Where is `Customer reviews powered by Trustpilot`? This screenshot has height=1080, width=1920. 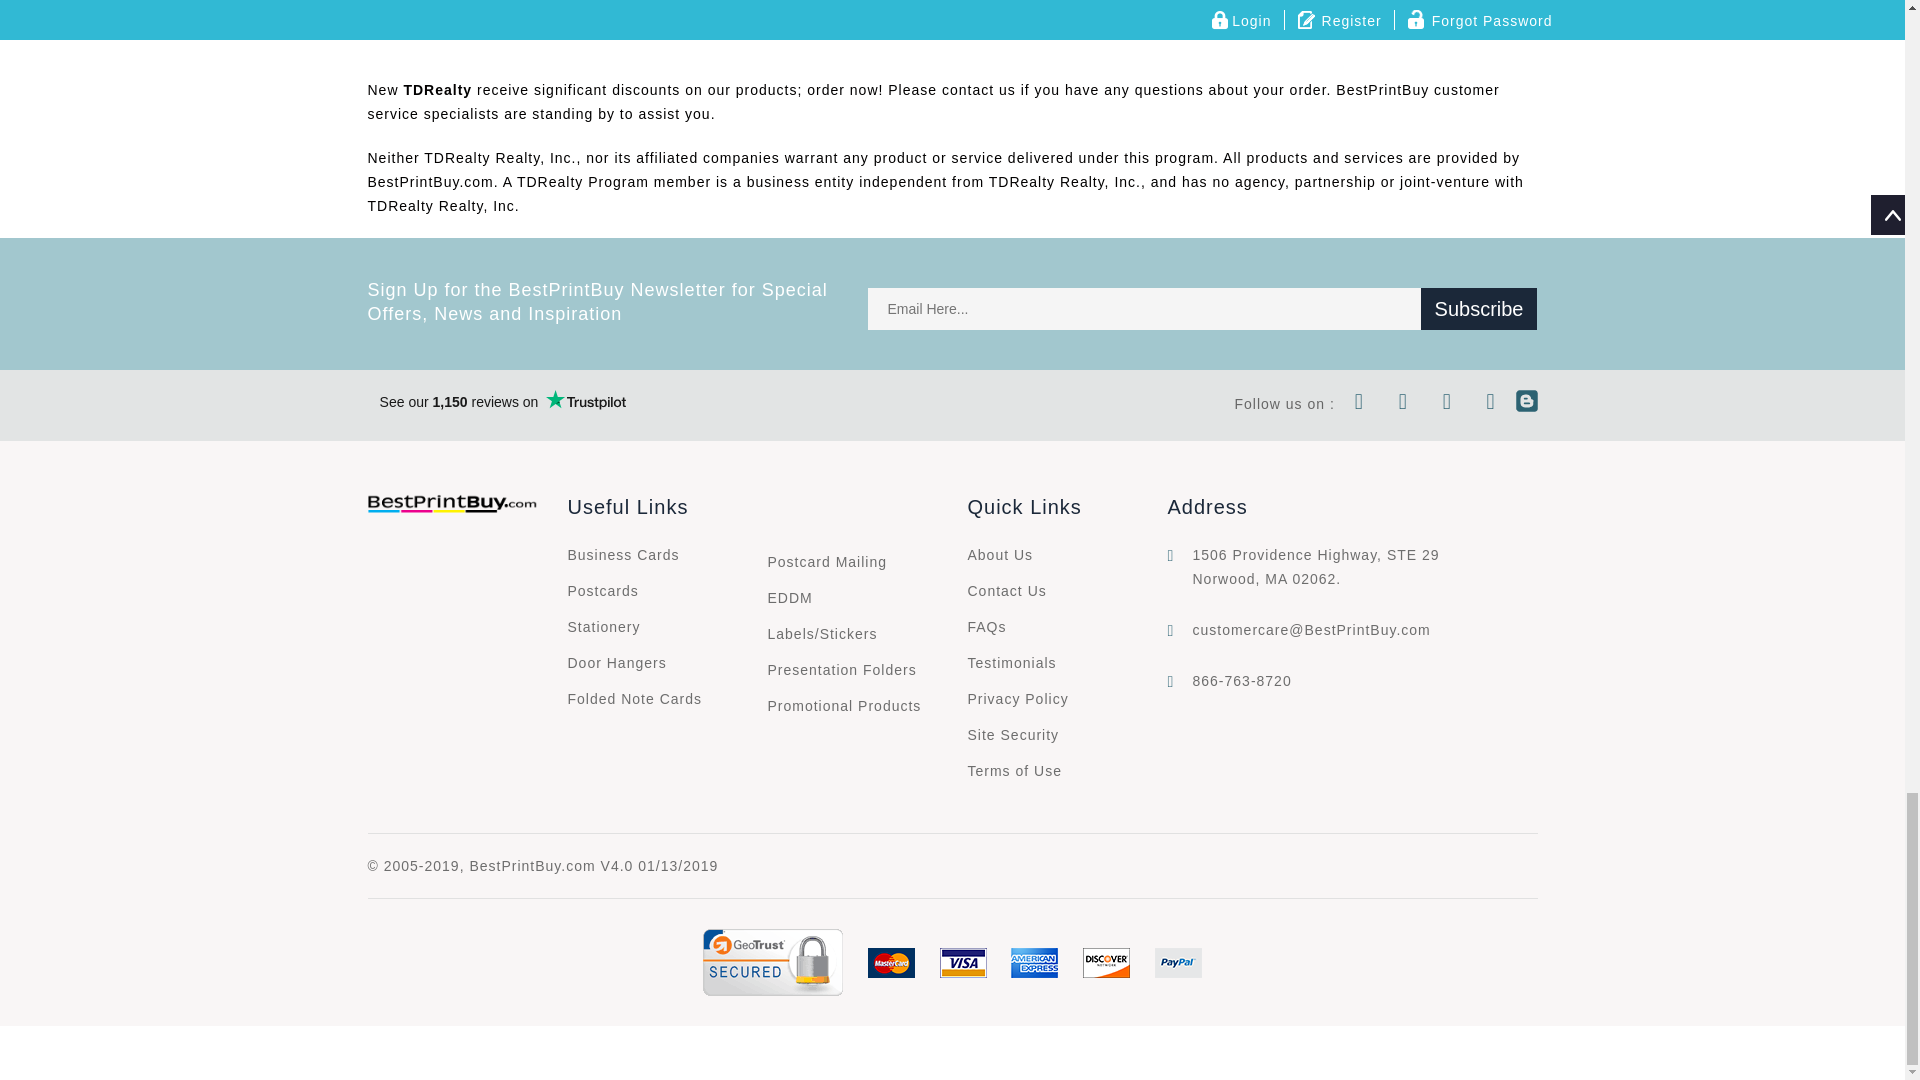 Customer reviews powered by Trustpilot is located at coordinates (502, 401).